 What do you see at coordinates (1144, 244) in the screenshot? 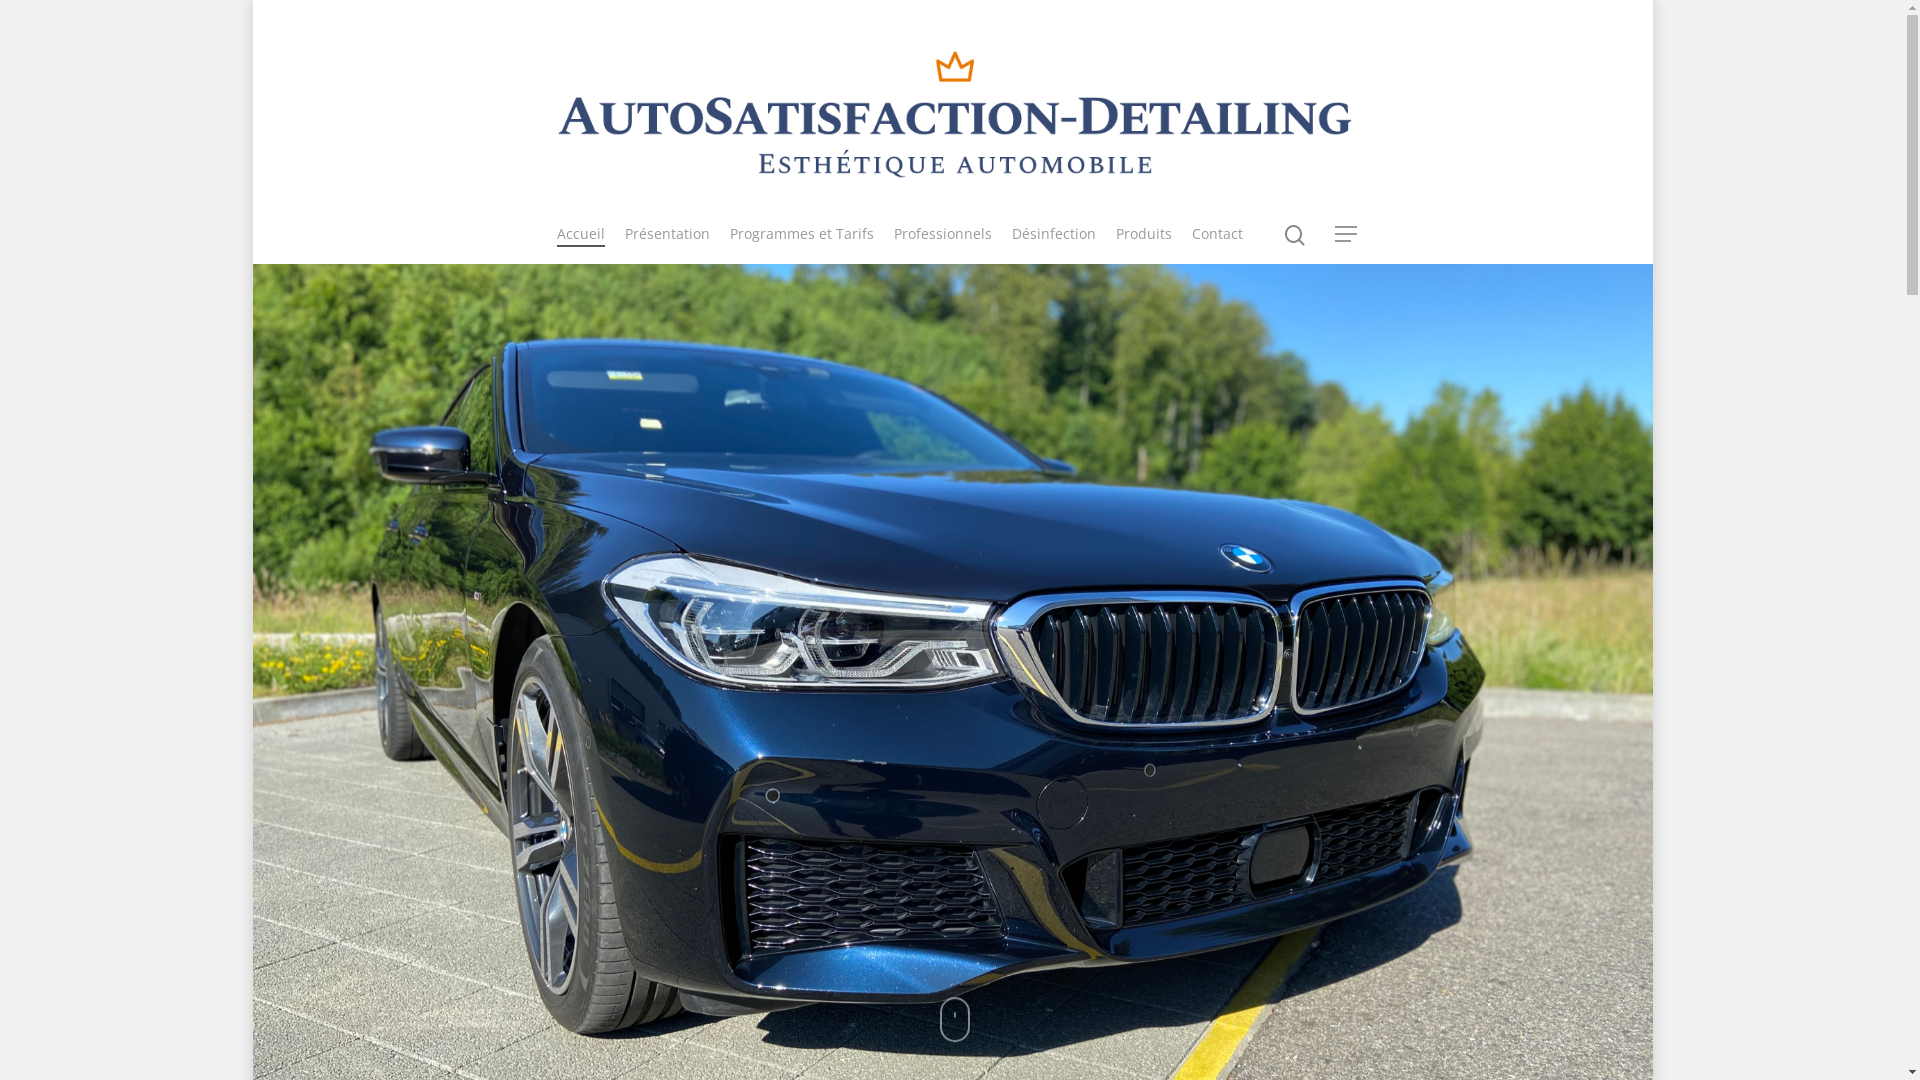
I see `Produits` at bounding box center [1144, 244].